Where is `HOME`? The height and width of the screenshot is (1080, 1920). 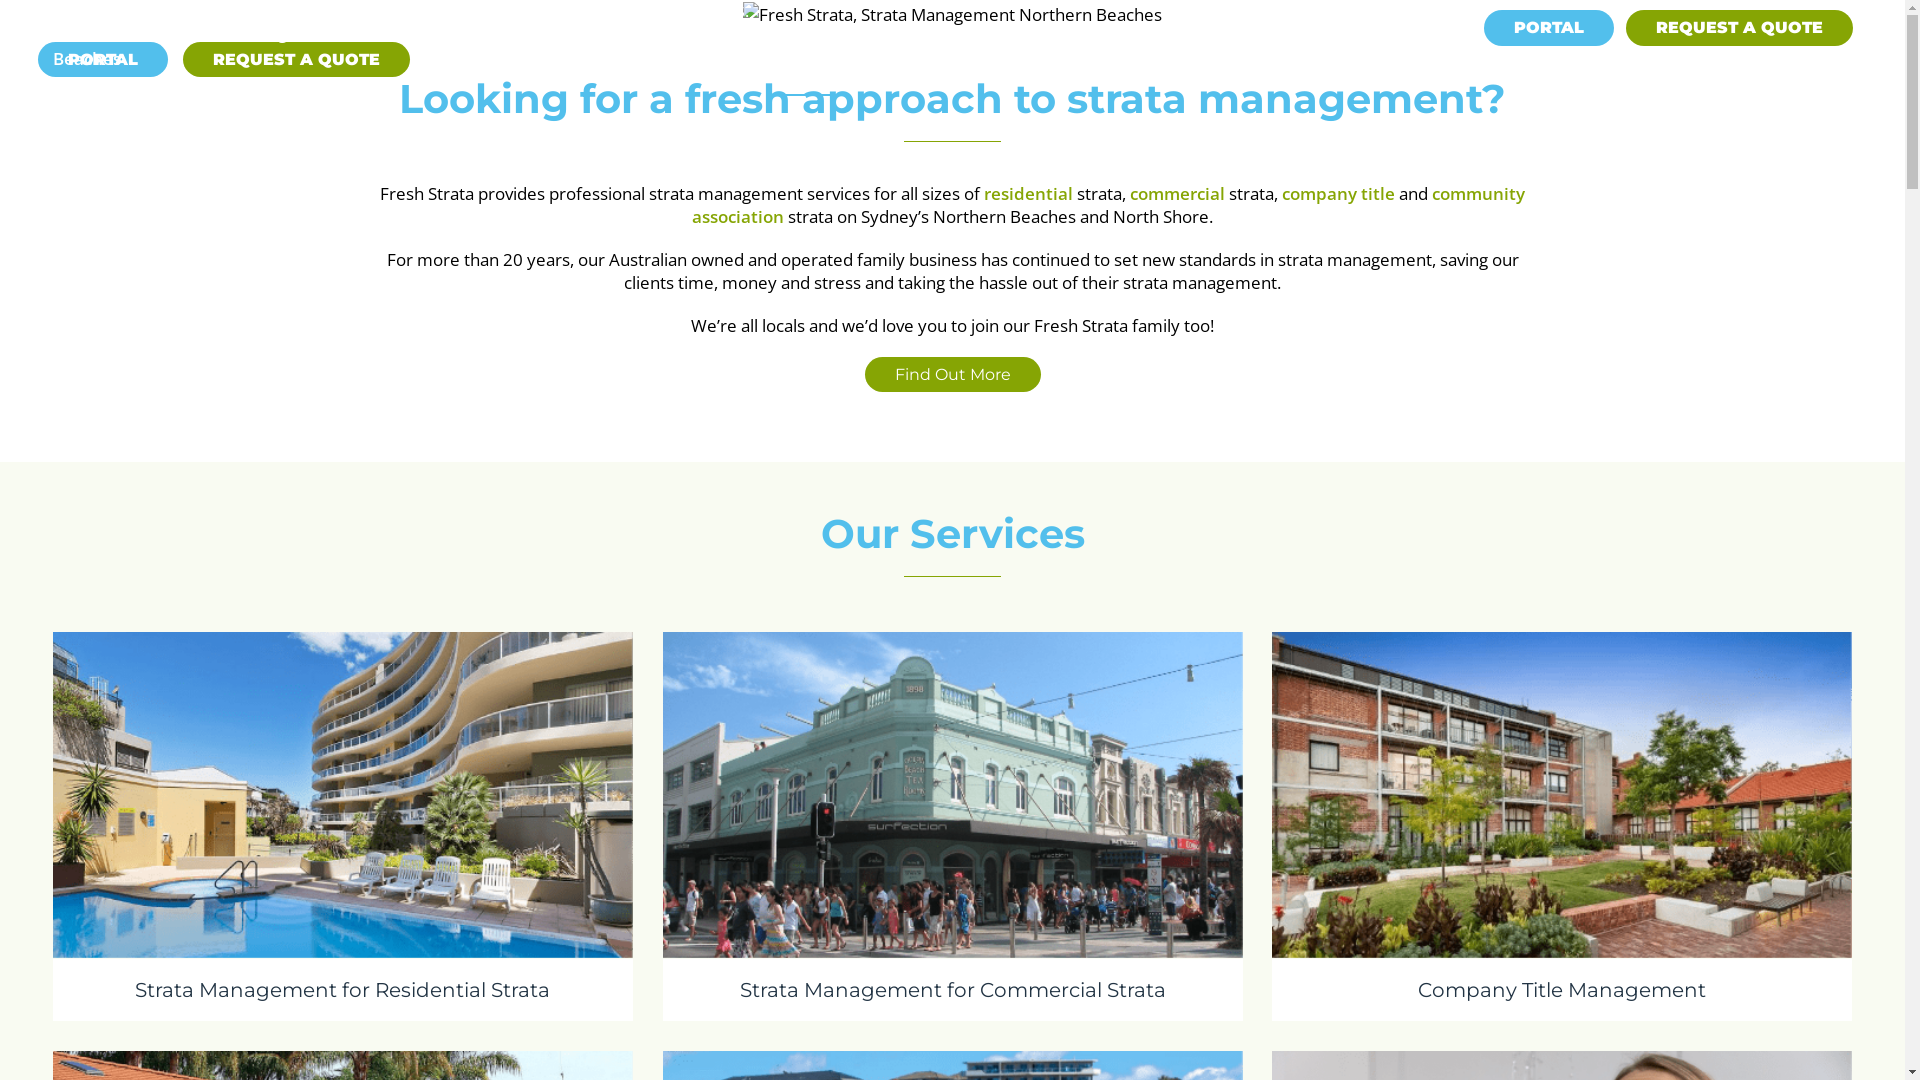
HOME is located at coordinates (810, 76).